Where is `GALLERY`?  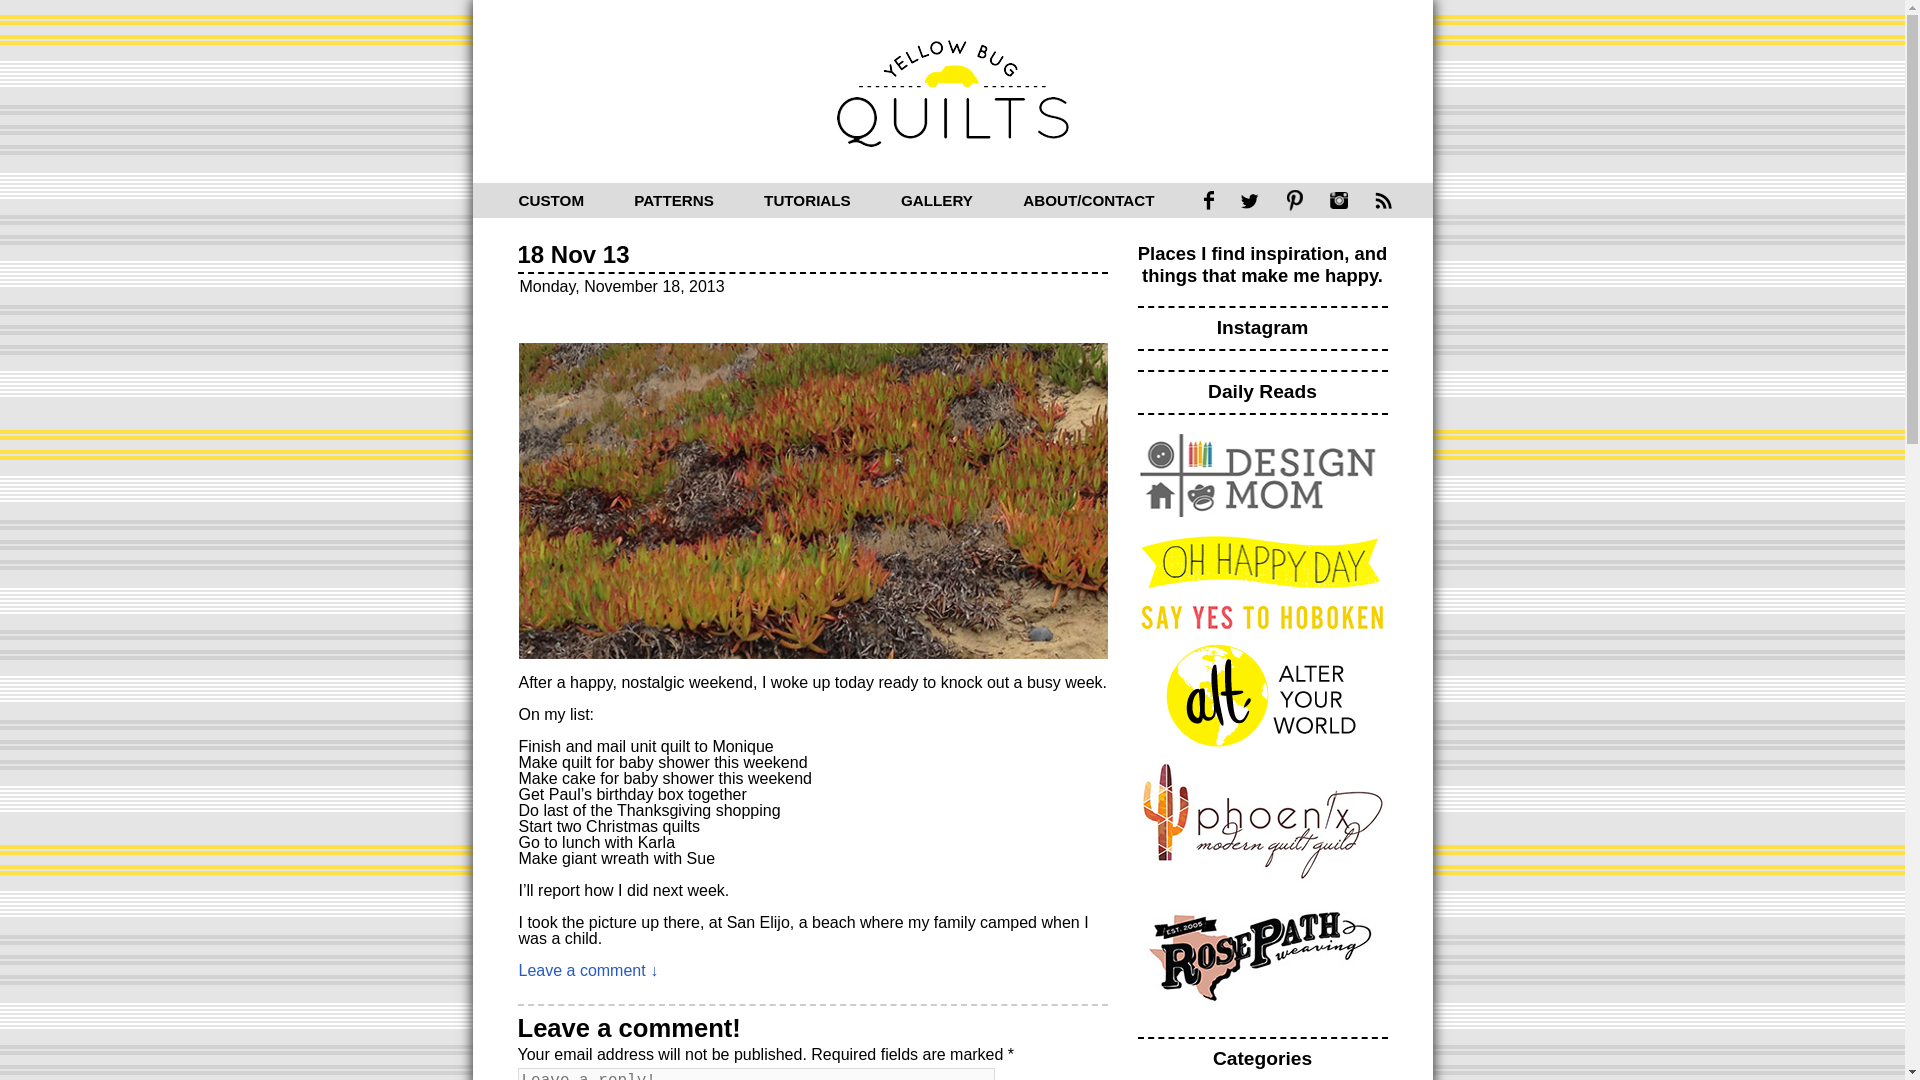 GALLERY is located at coordinates (936, 200).